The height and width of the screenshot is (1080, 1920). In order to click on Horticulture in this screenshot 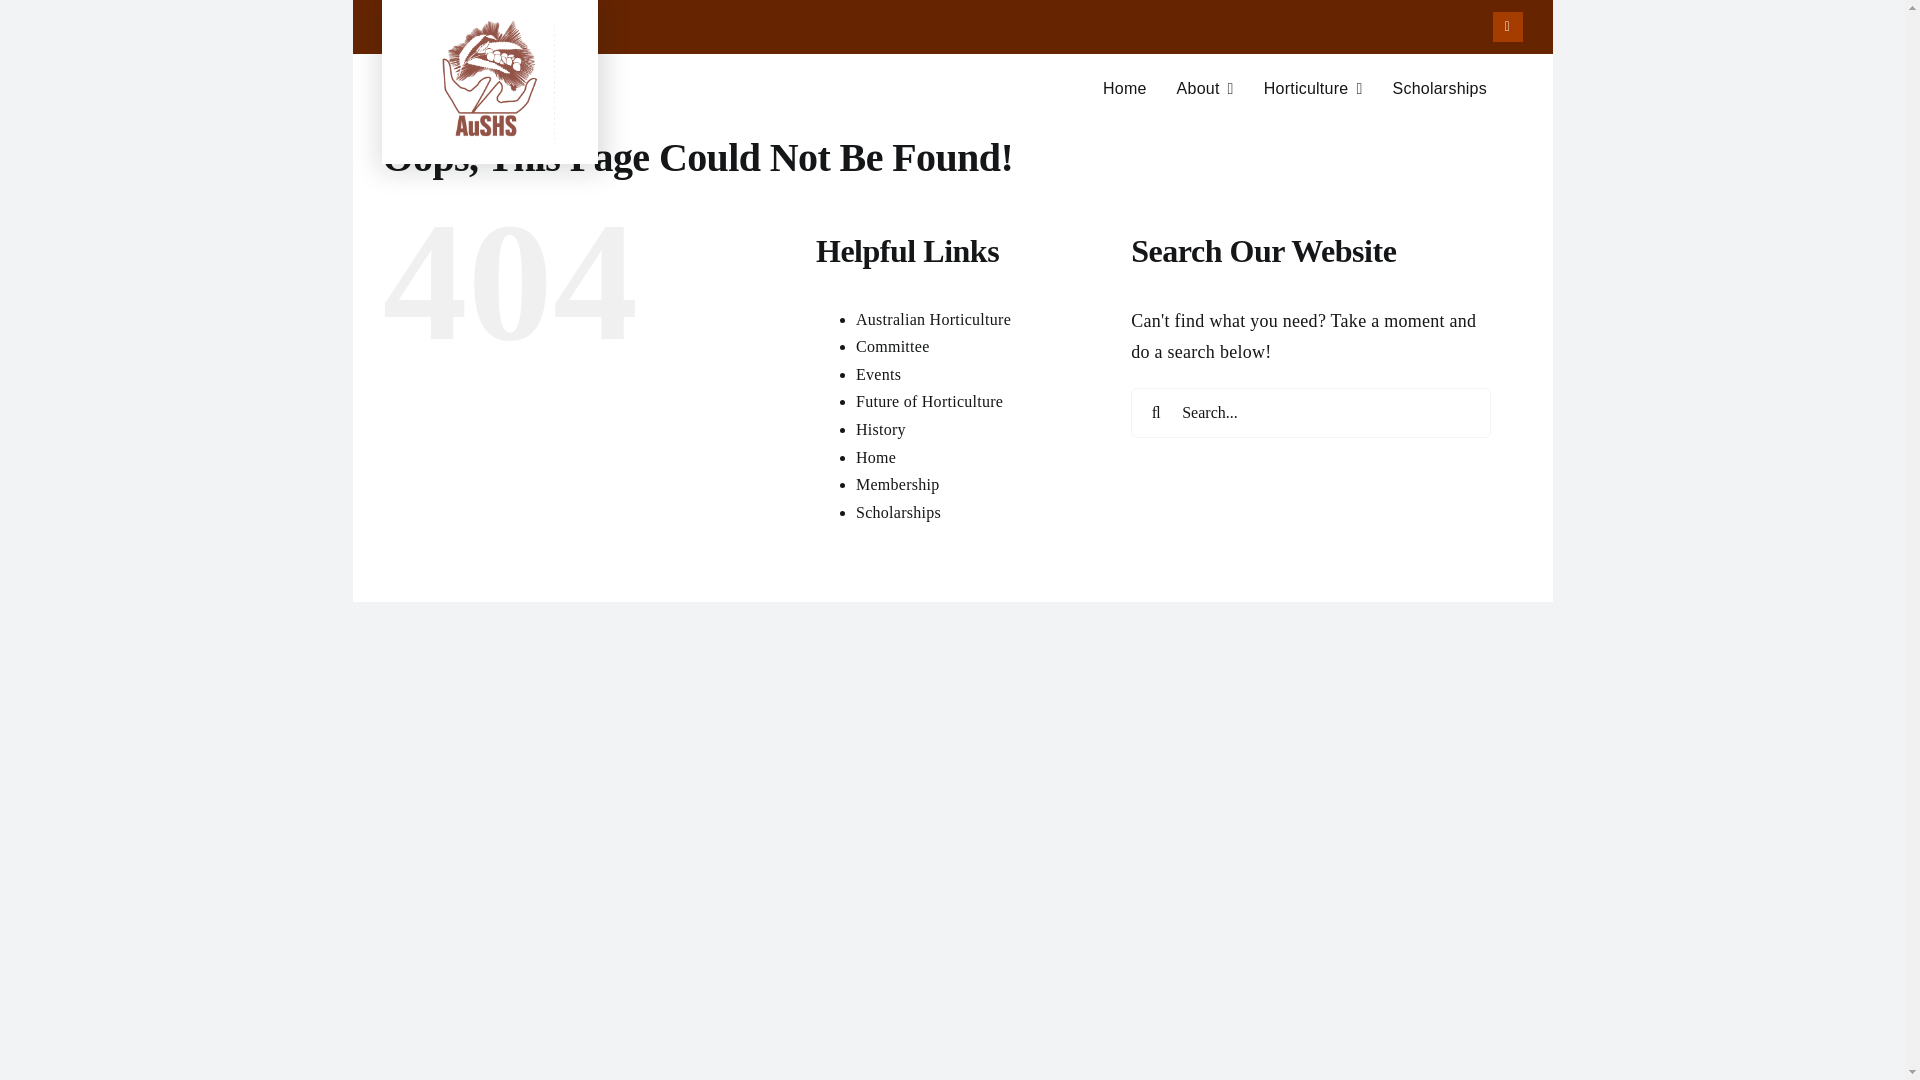, I will do `click(929, 402)`.